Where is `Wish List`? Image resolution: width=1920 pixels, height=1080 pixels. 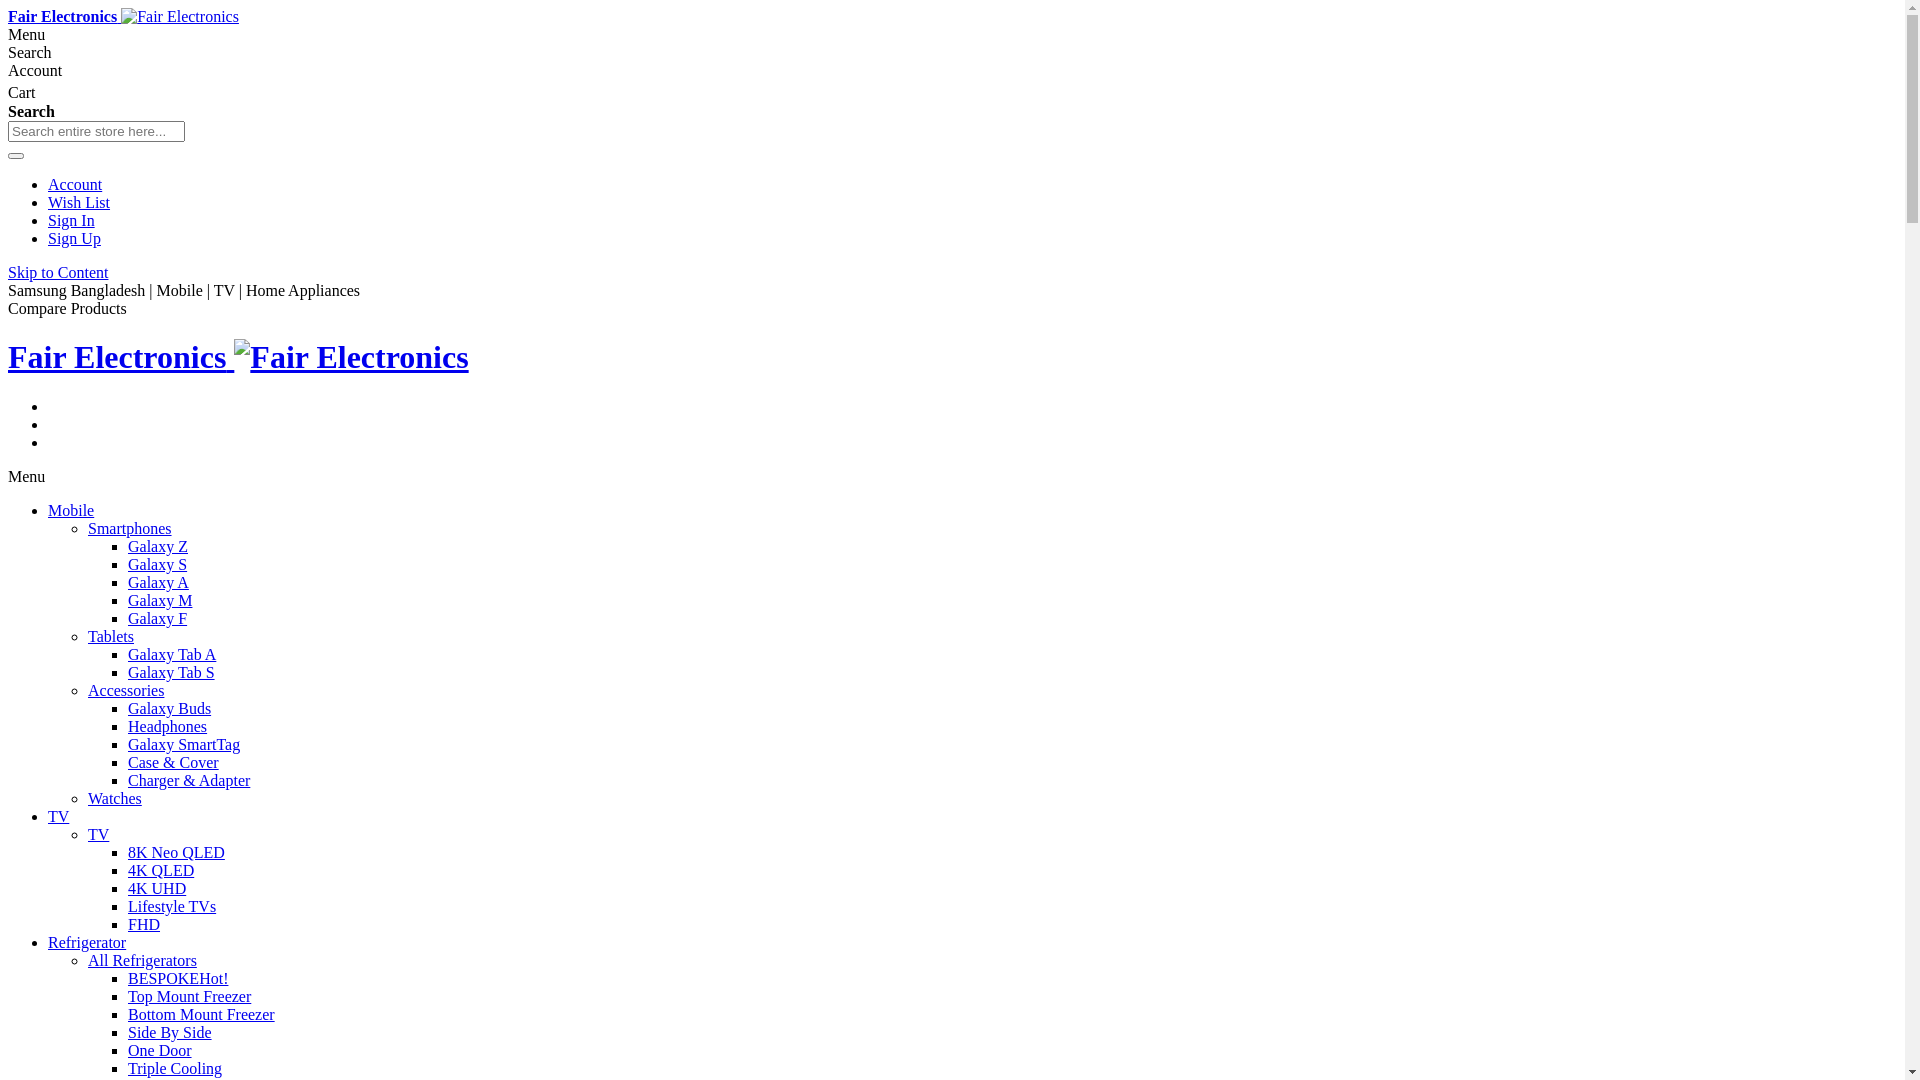
Wish List is located at coordinates (79, 202).